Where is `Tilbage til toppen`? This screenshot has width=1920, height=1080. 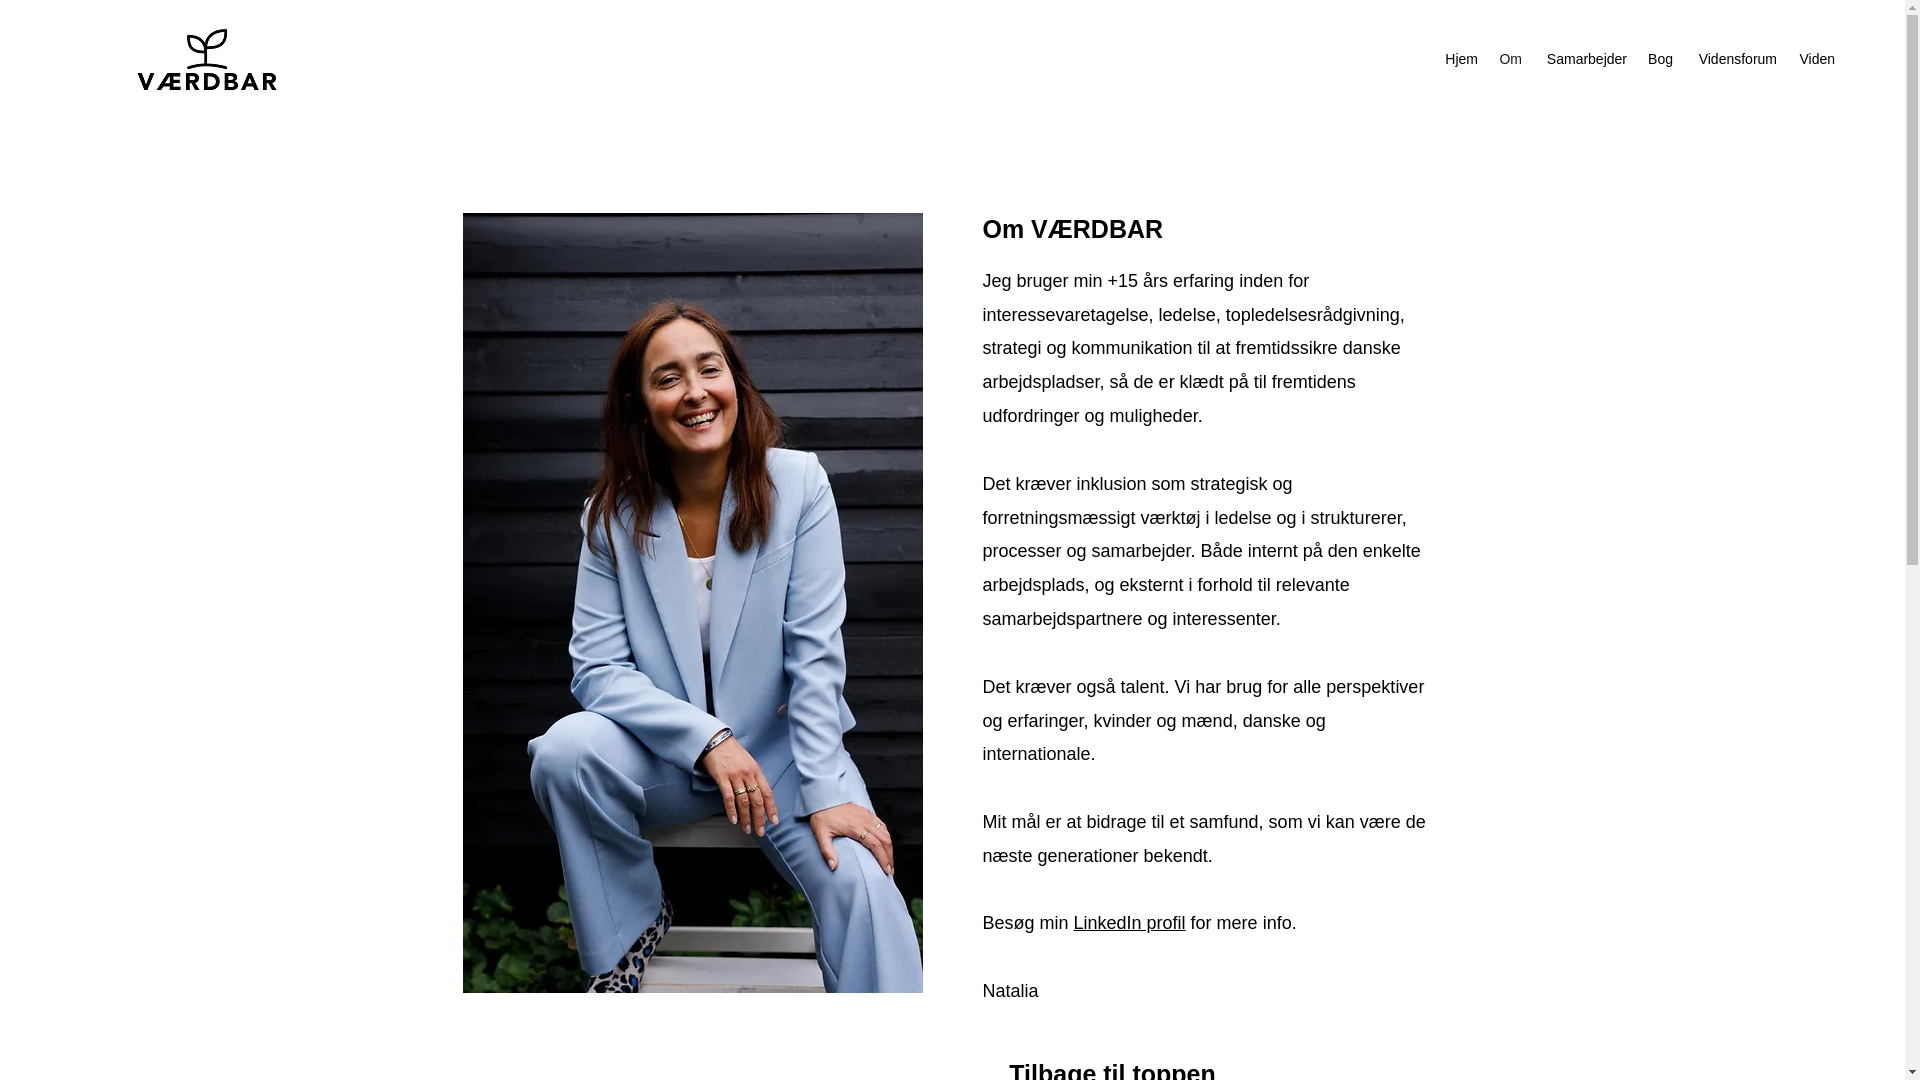 Tilbage til toppen is located at coordinates (1112, 1063).